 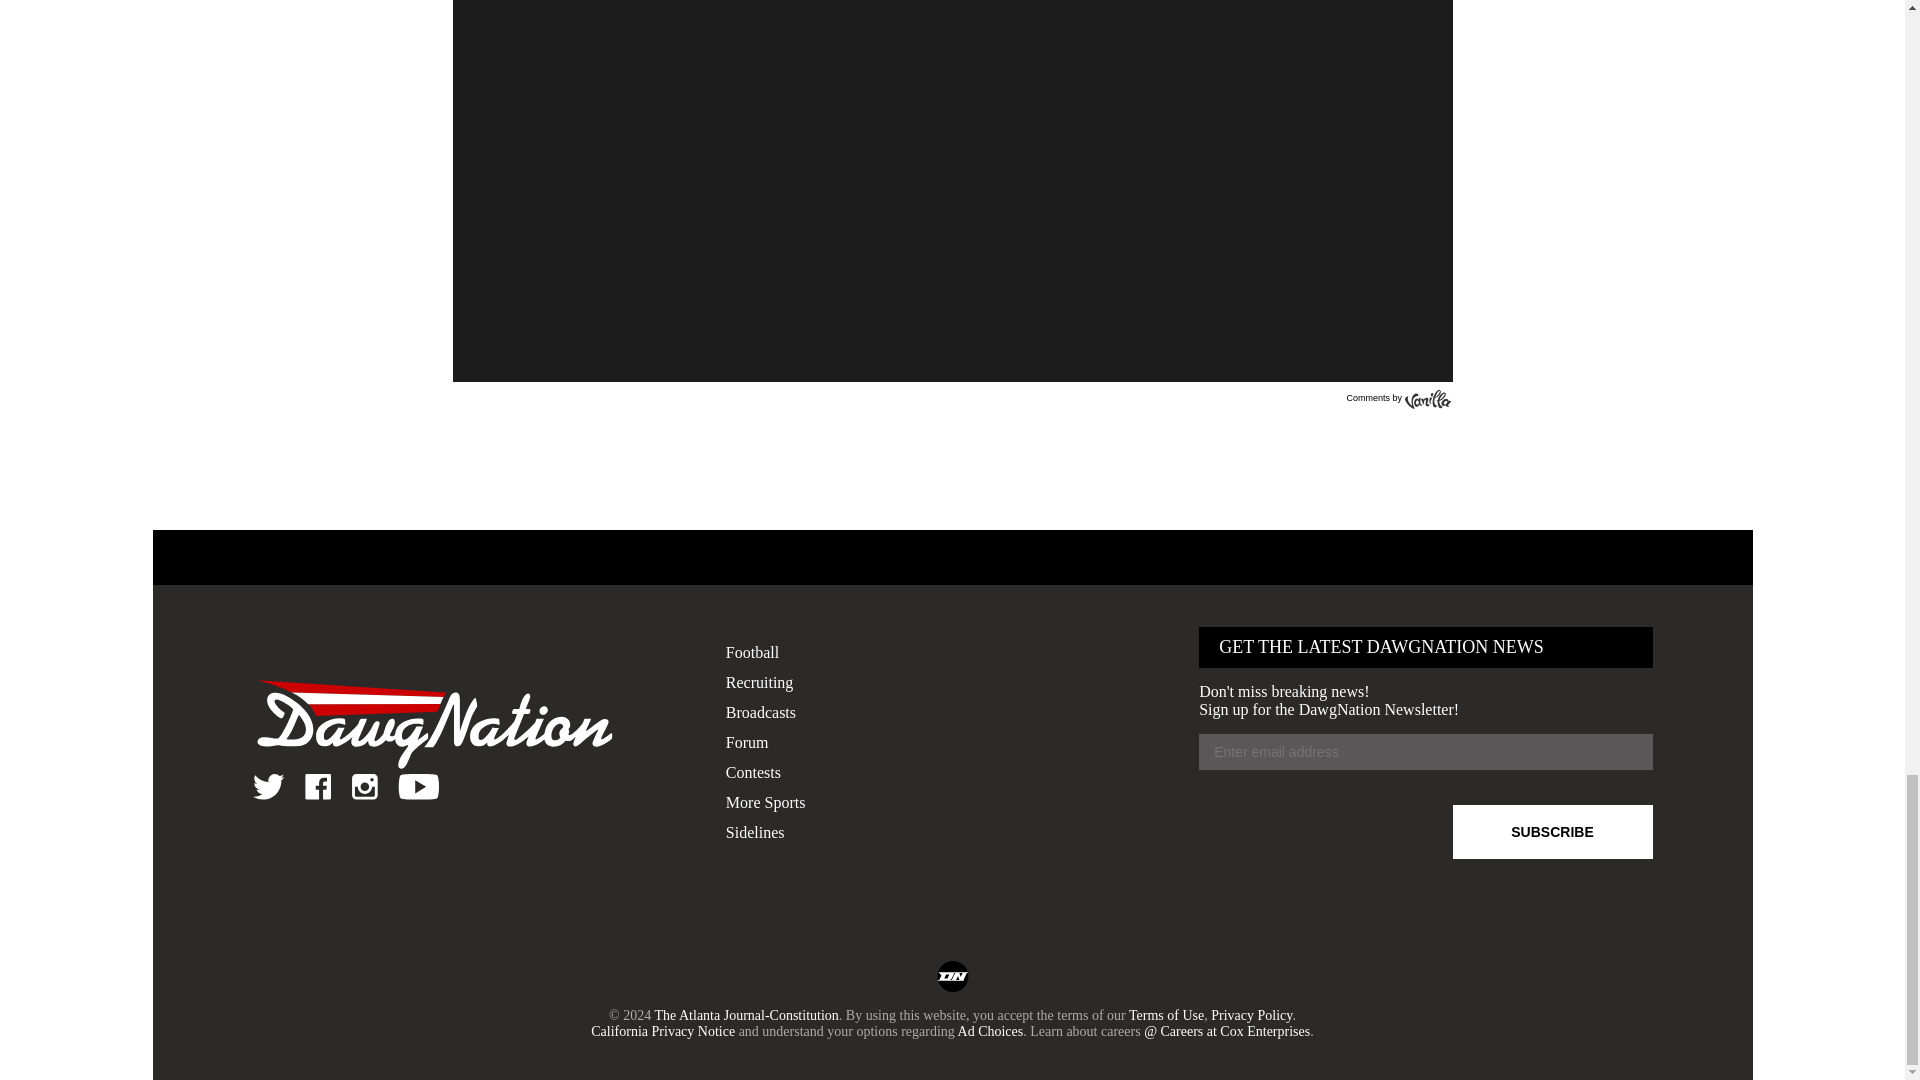 What do you see at coordinates (1551, 831) in the screenshot?
I see `Subscribe` at bounding box center [1551, 831].